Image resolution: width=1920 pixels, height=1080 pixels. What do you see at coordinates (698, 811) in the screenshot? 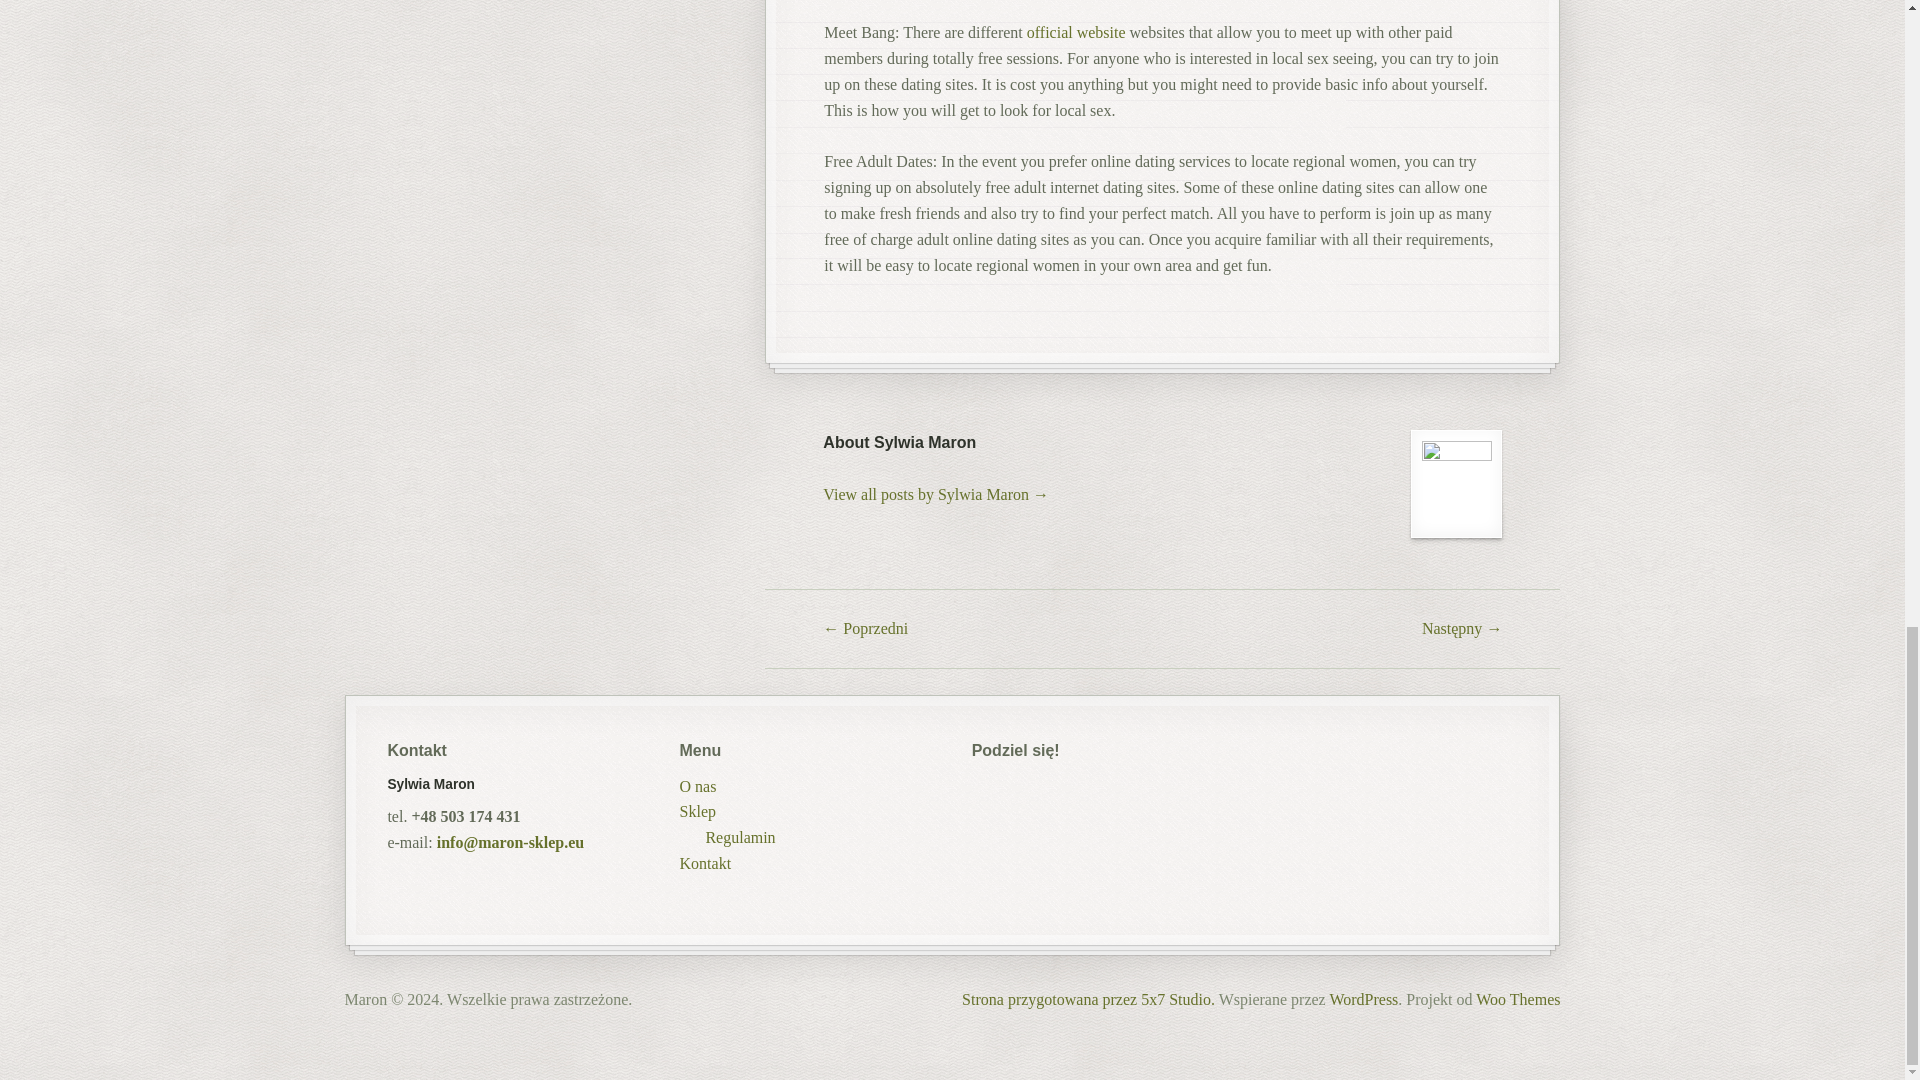
I see `Sklep` at bounding box center [698, 811].